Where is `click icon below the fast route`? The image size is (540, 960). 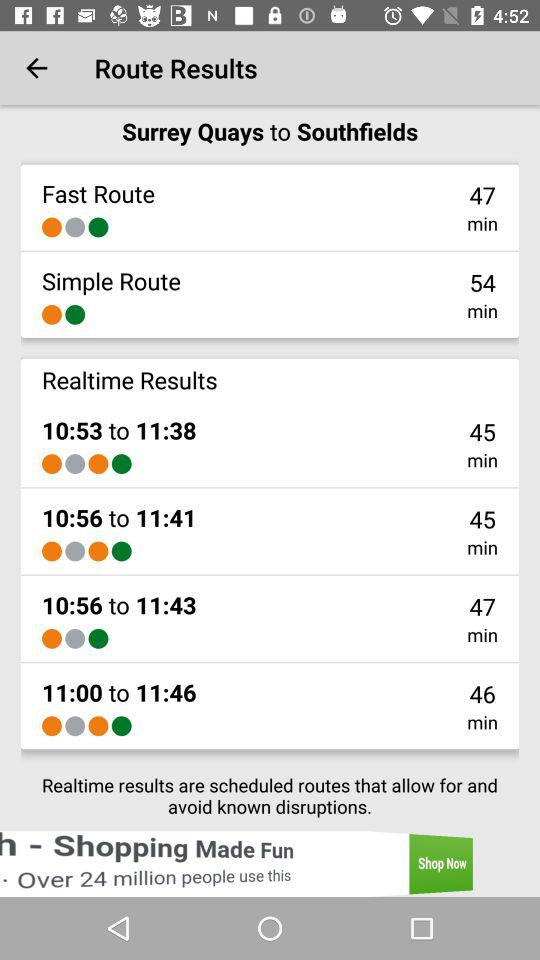
click icon below the fast route is located at coordinates (75, 227).